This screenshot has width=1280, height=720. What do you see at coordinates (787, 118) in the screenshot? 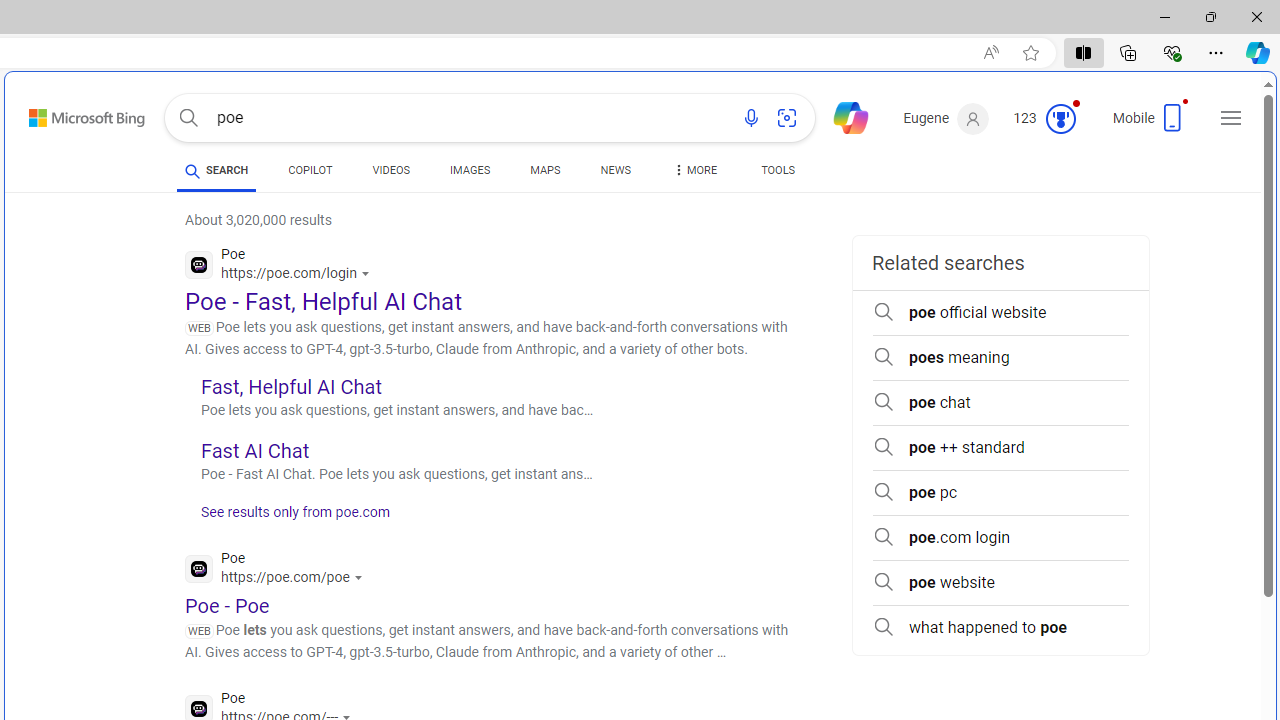
I see `Search using an image` at bounding box center [787, 118].